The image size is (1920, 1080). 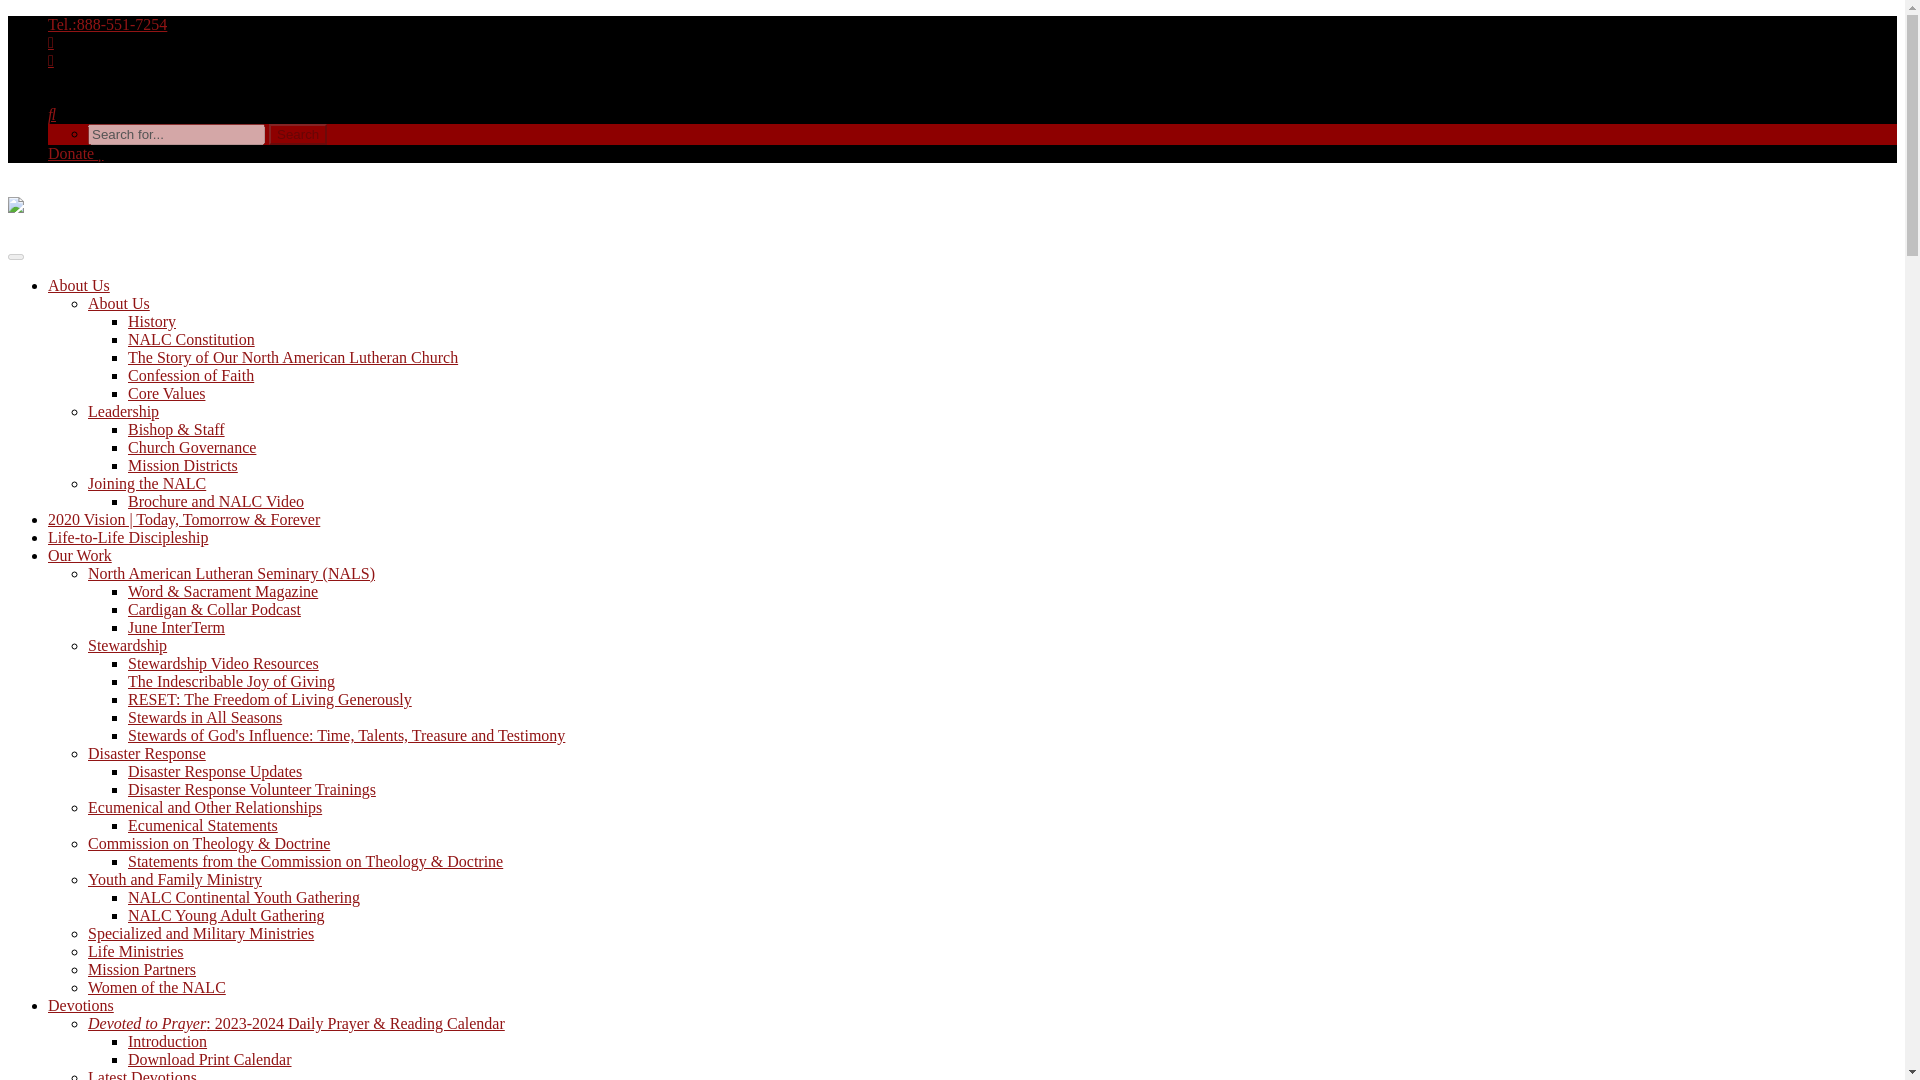 I want to click on Life-to-Life Discipleship, so click(x=128, y=538).